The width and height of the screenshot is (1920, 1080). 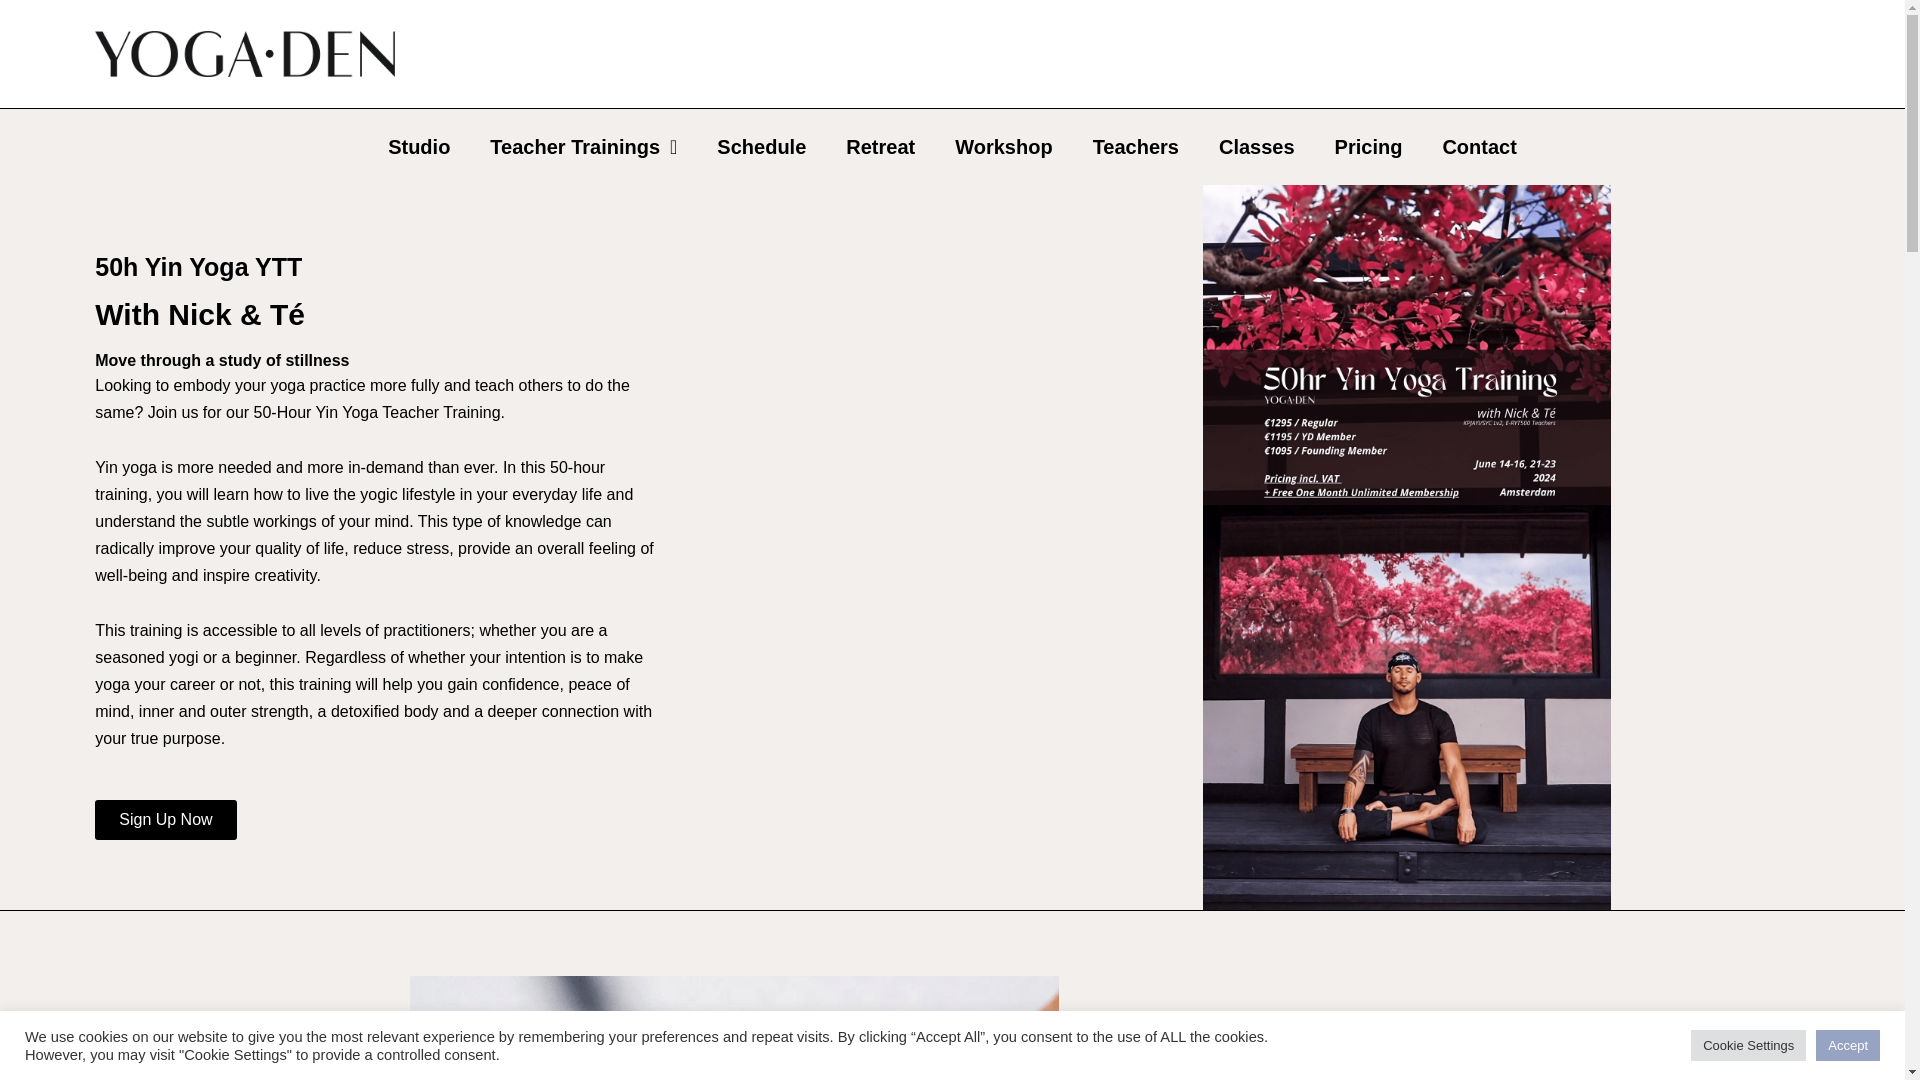 What do you see at coordinates (419, 146) in the screenshot?
I see `Studio` at bounding box center [419, 146].